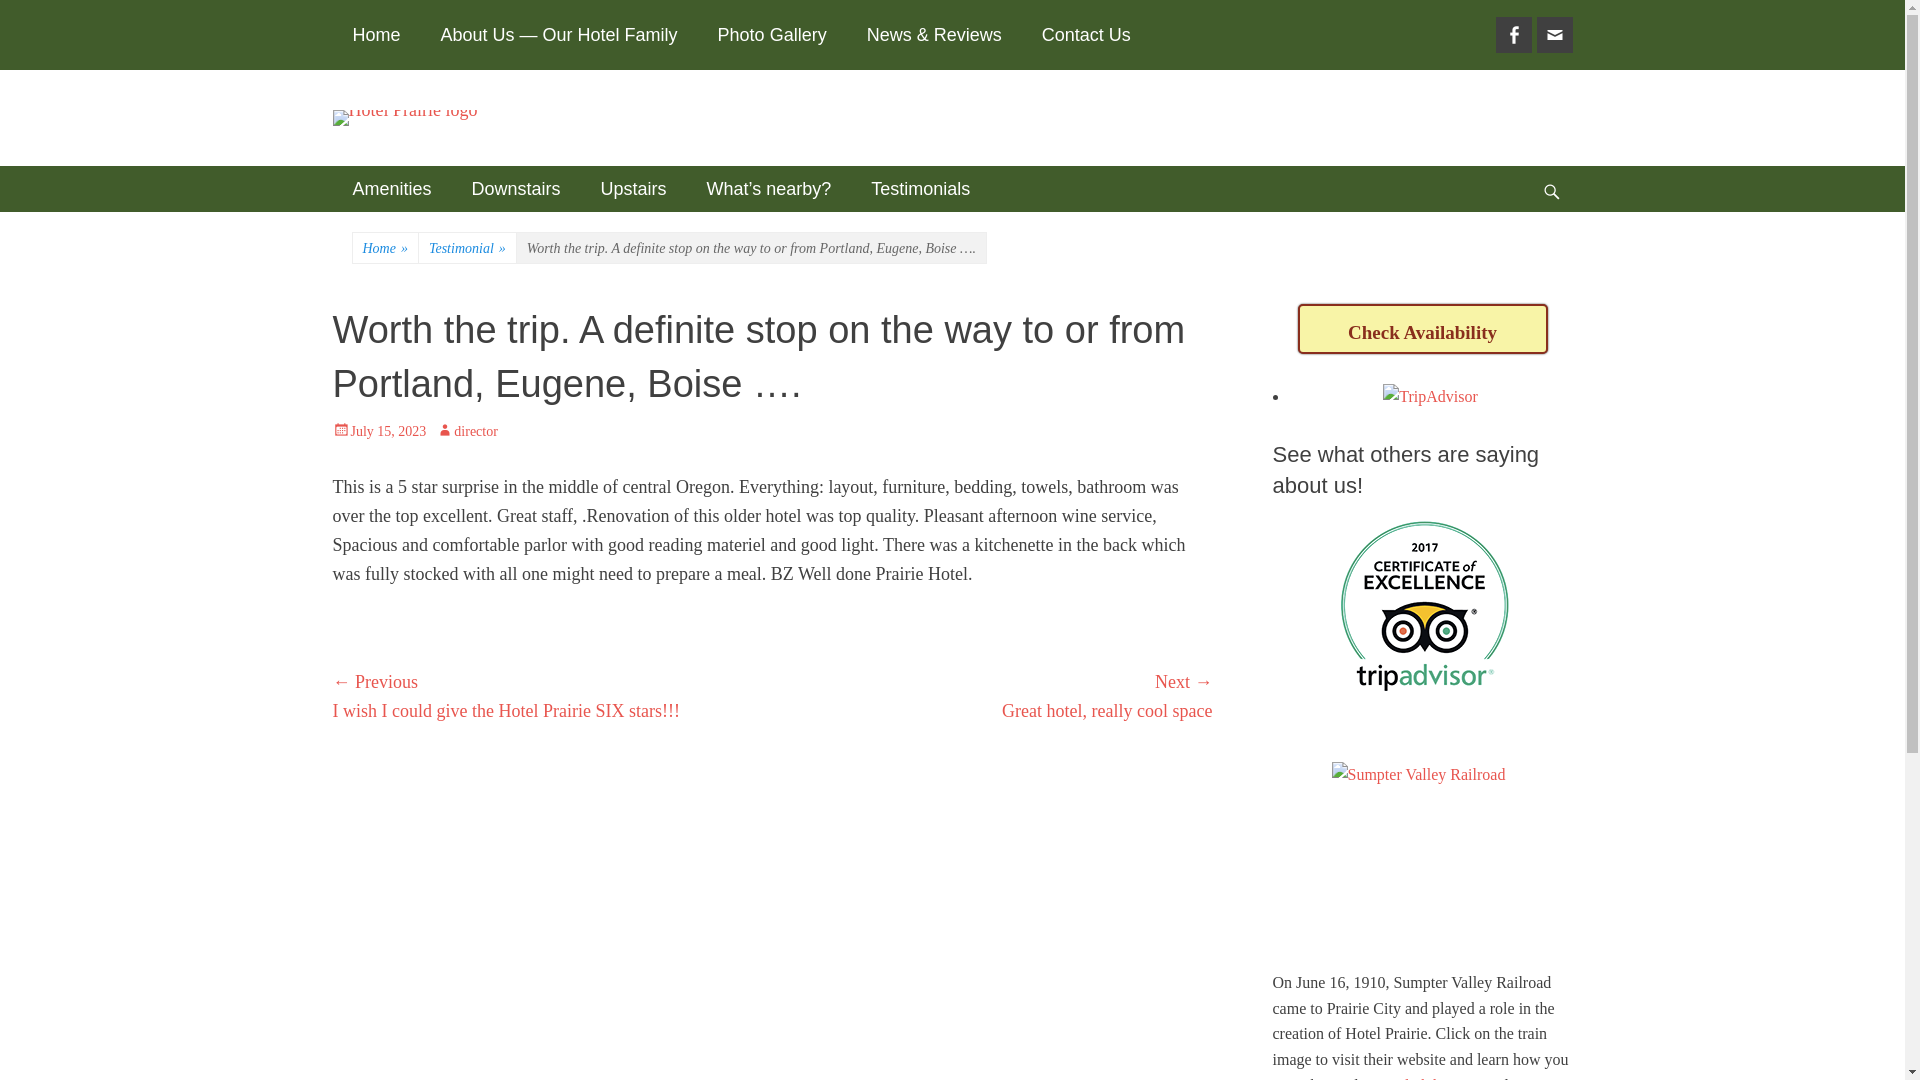 The height and width of the screenshot is (1080, 1920). What do you see at coordinates (379, 431) in the screenshot?
I see `July 15, 2023` at bounding box center [379, 431].